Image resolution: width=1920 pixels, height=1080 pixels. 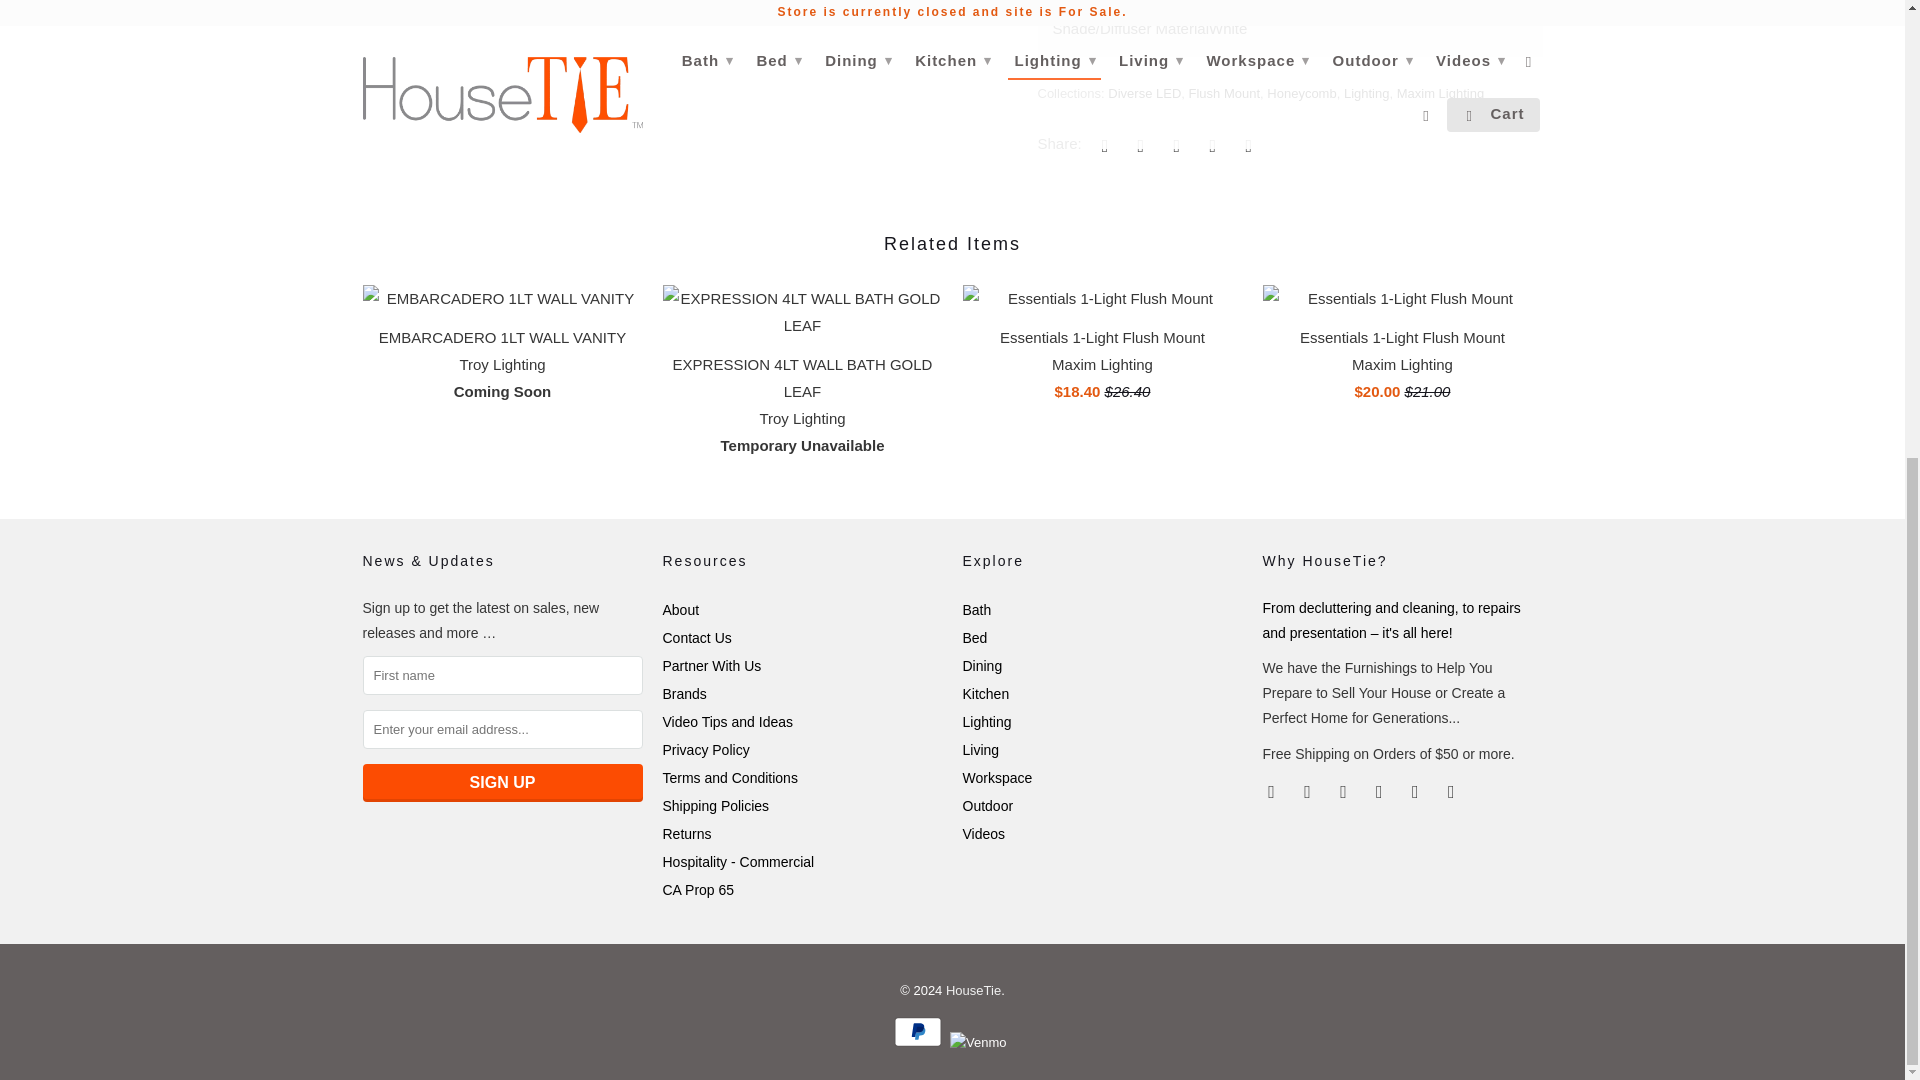 What do you see at coordinates (711, 665) in the screenshot?
I see `Partner With Us` at bounding box center [711, 665].